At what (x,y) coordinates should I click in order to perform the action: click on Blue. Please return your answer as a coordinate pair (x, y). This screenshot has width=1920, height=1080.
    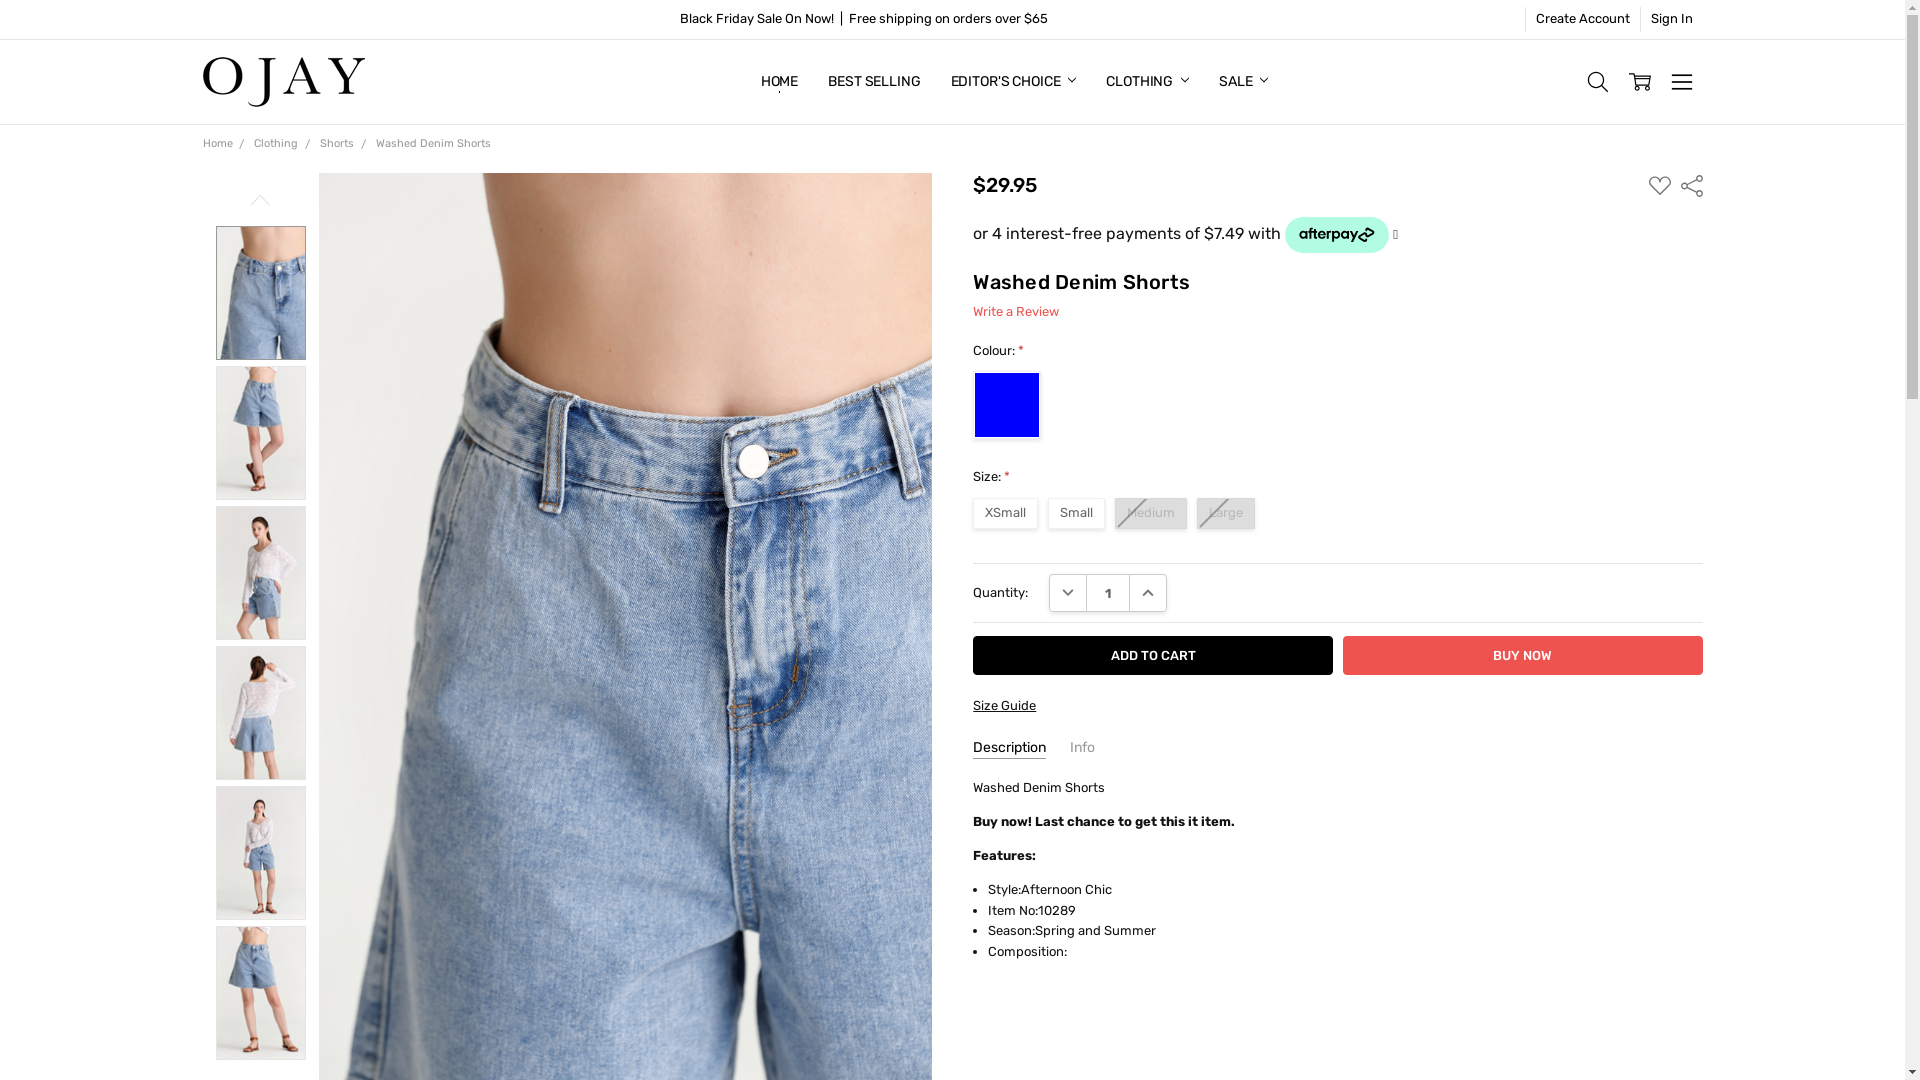
    Looking at the image, I should click on (1007, 405).